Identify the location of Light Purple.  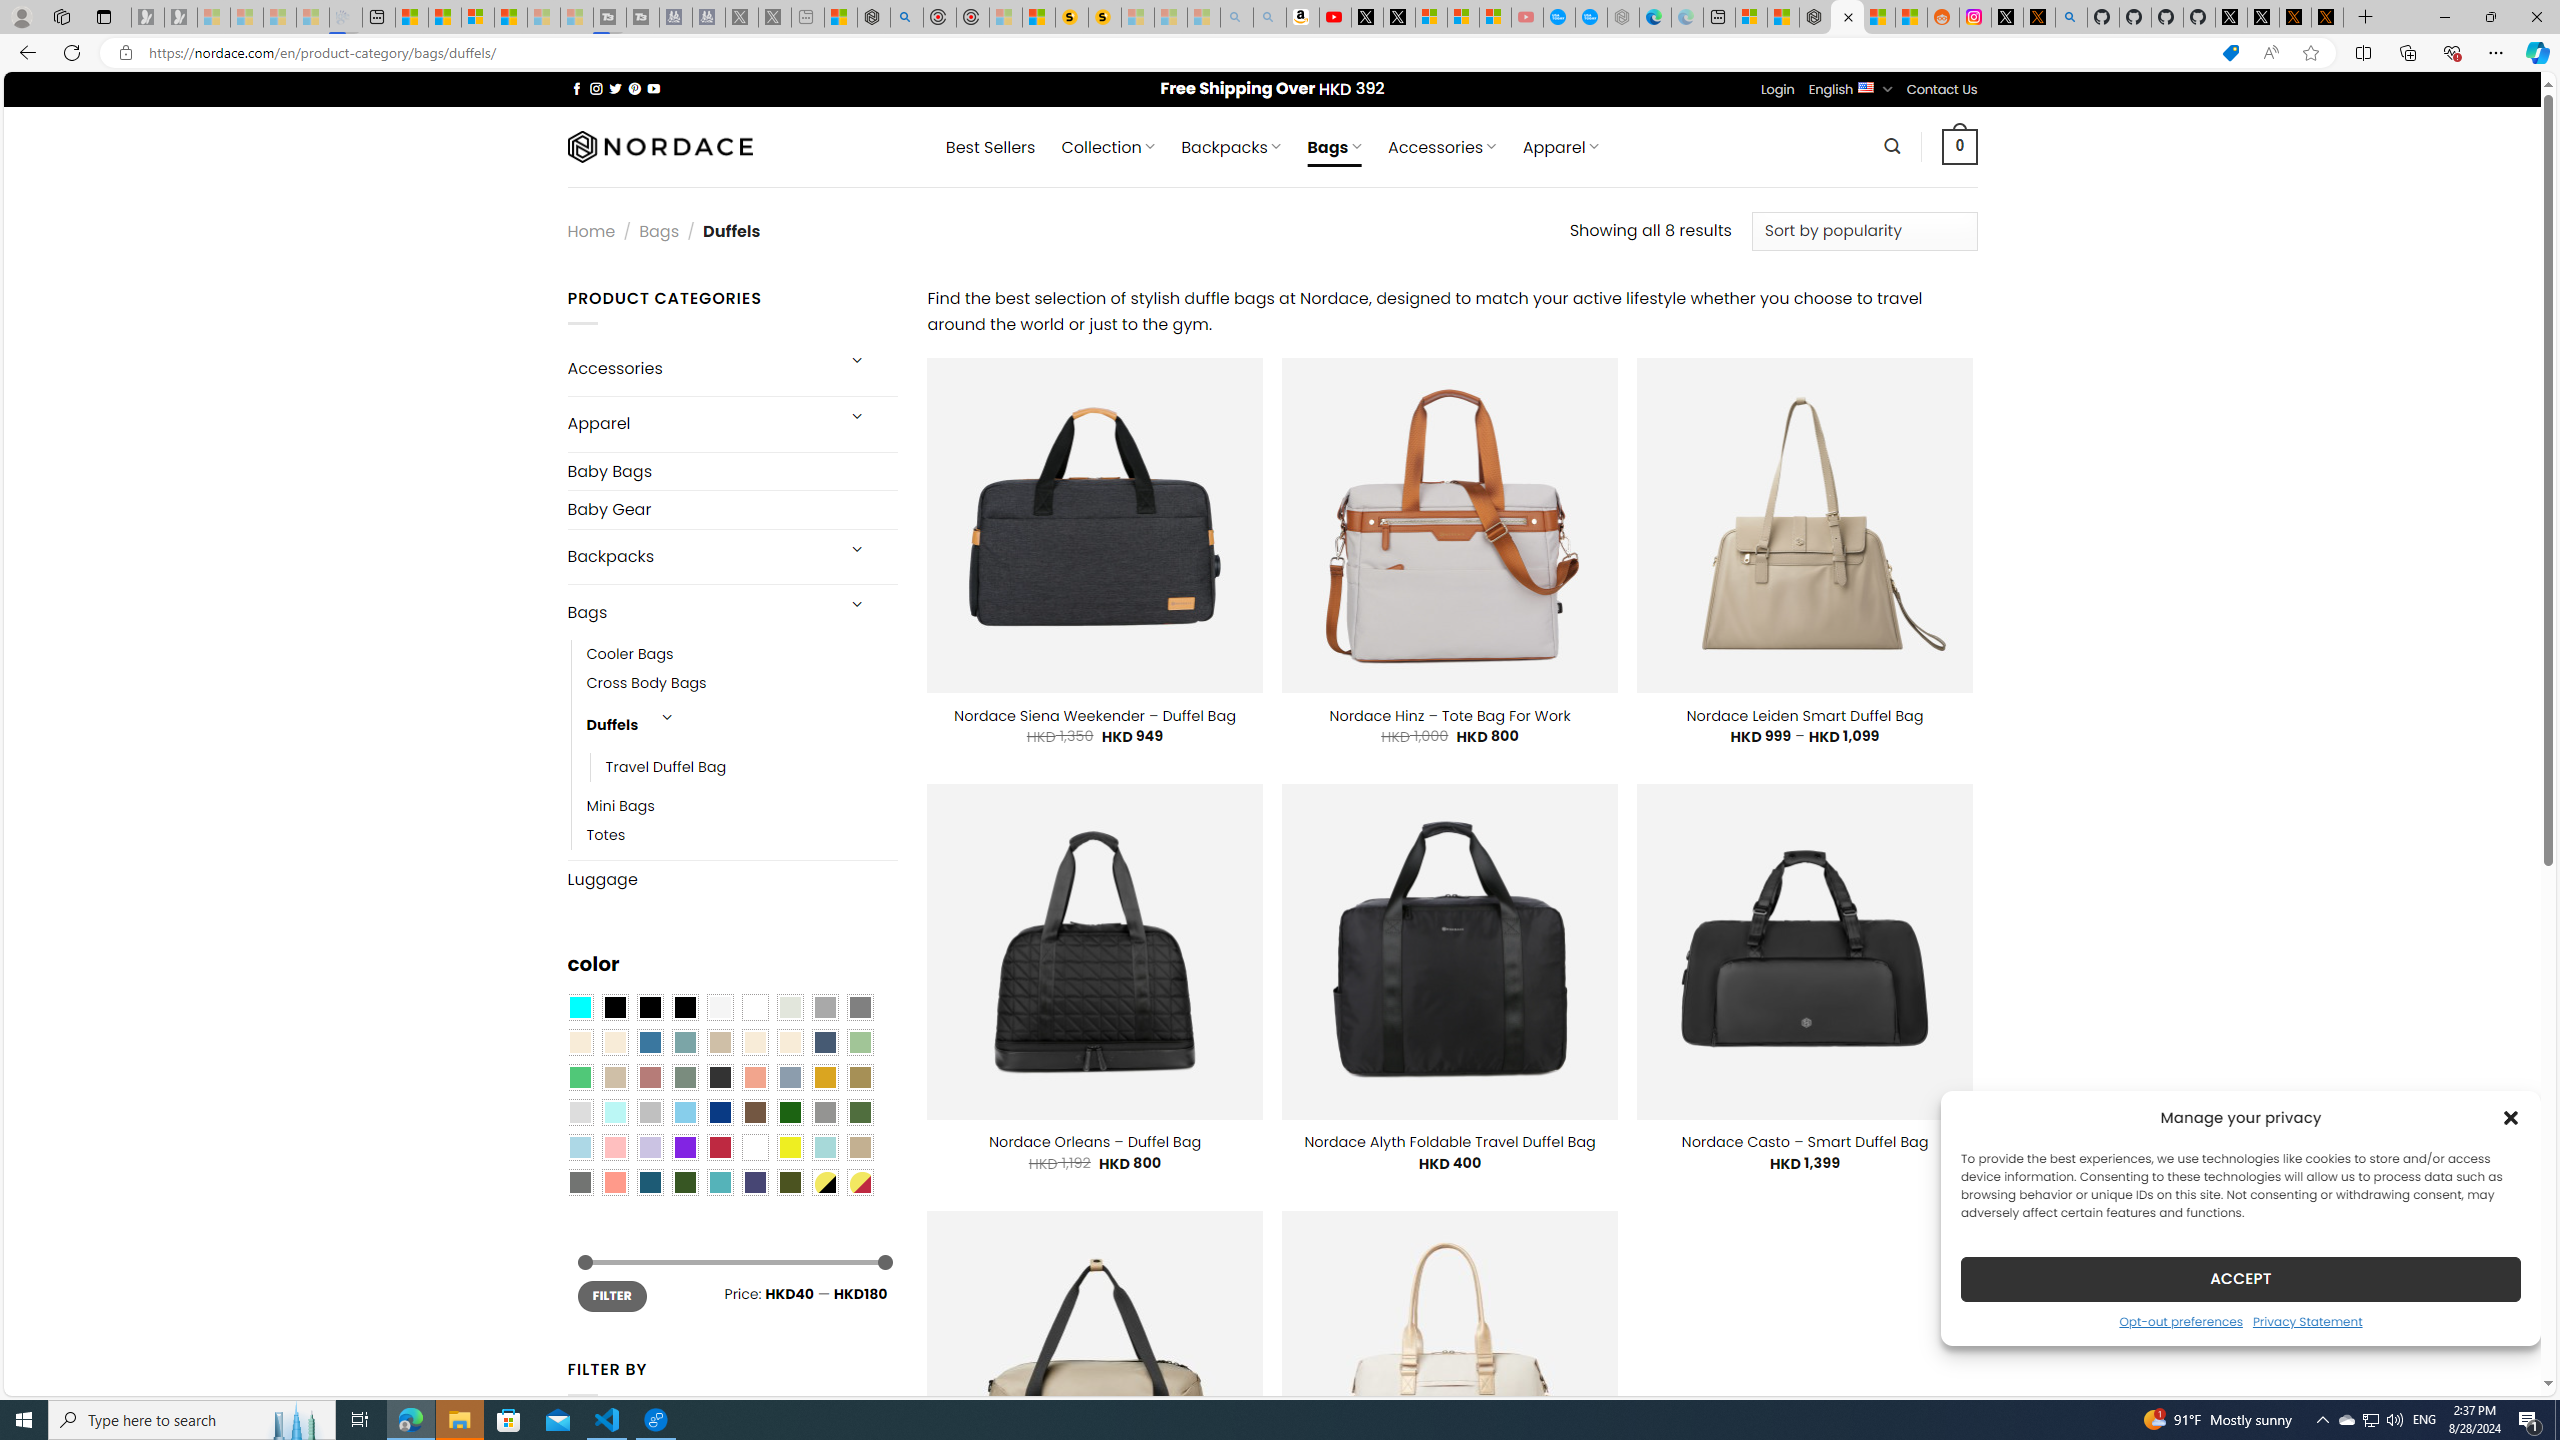
(650, 1147).